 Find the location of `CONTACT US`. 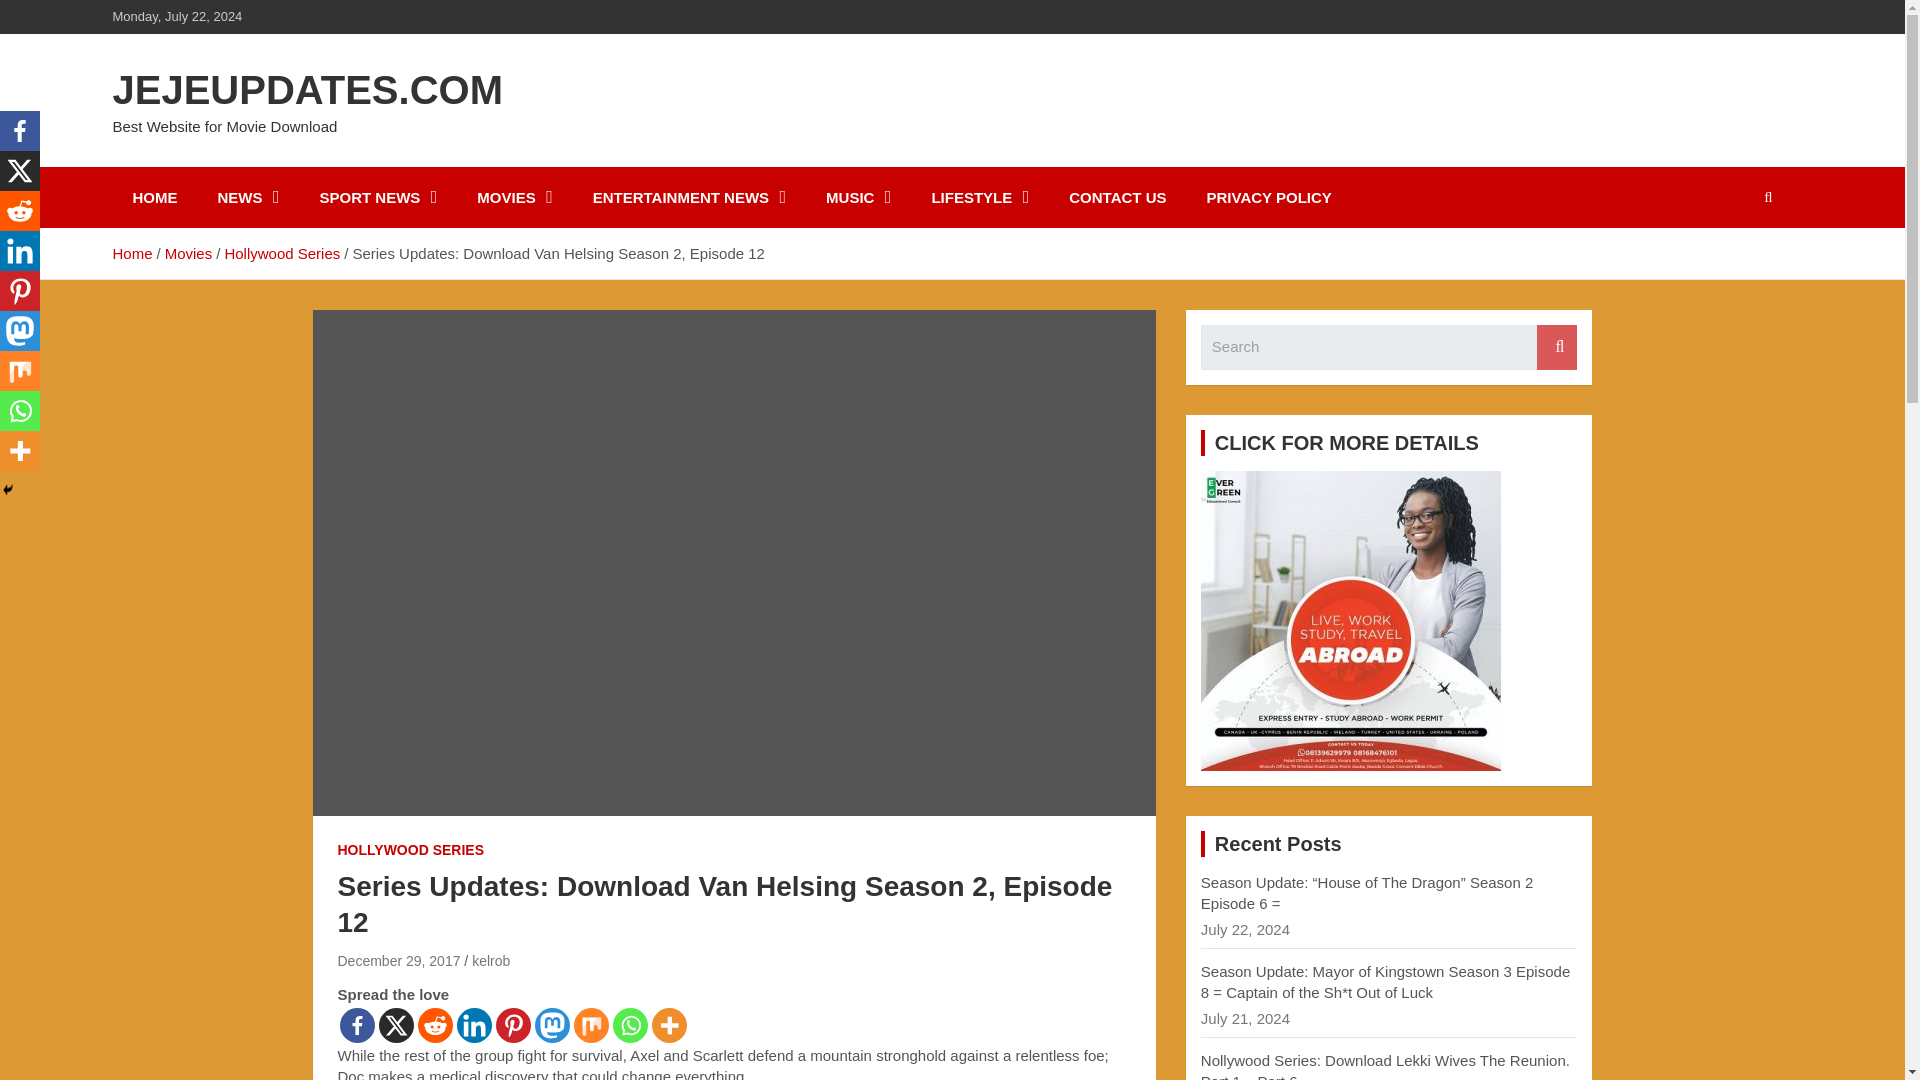

CONTACT US is located at coordinates (1117, 197).